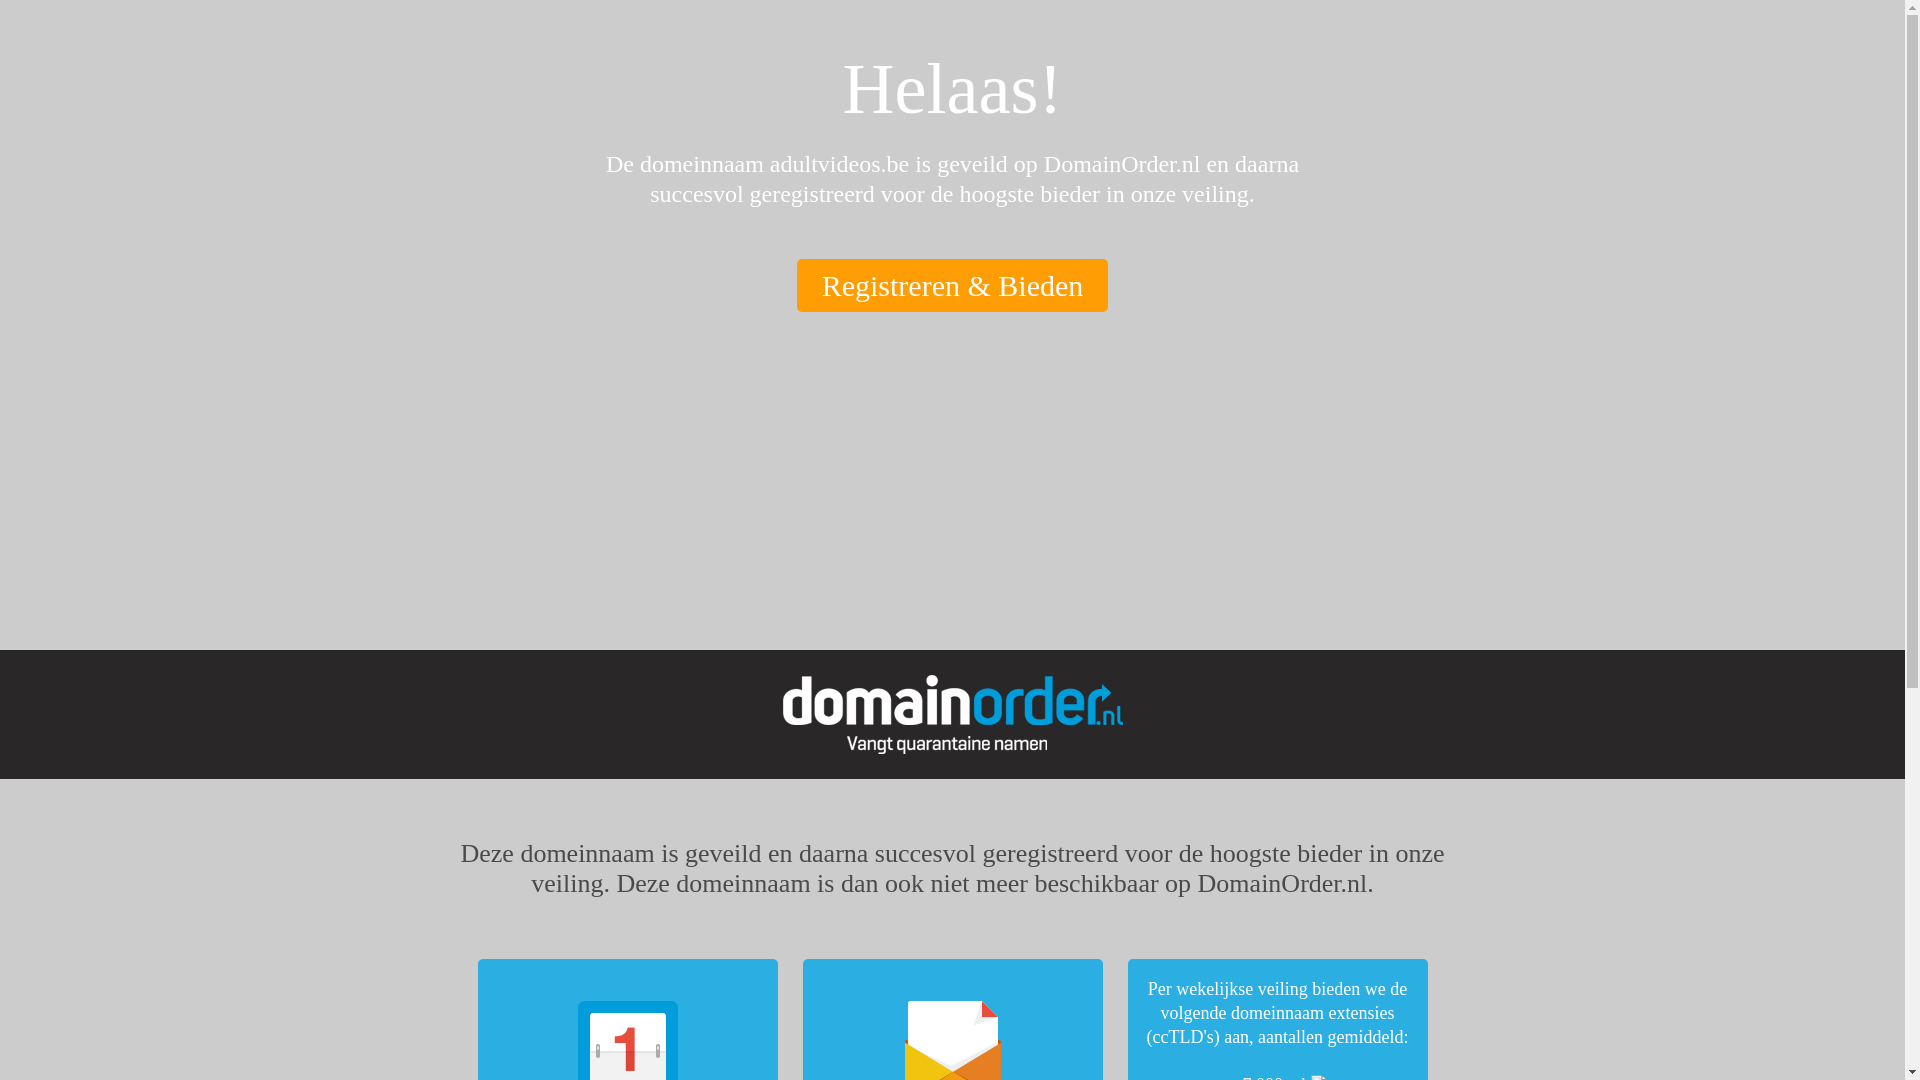 This screenshot has width=1920, height=1080. What do you see at coordinates (953, 285) in the screenshot?
I see `Registreren & Bieden` at bounding box center [953, 285].